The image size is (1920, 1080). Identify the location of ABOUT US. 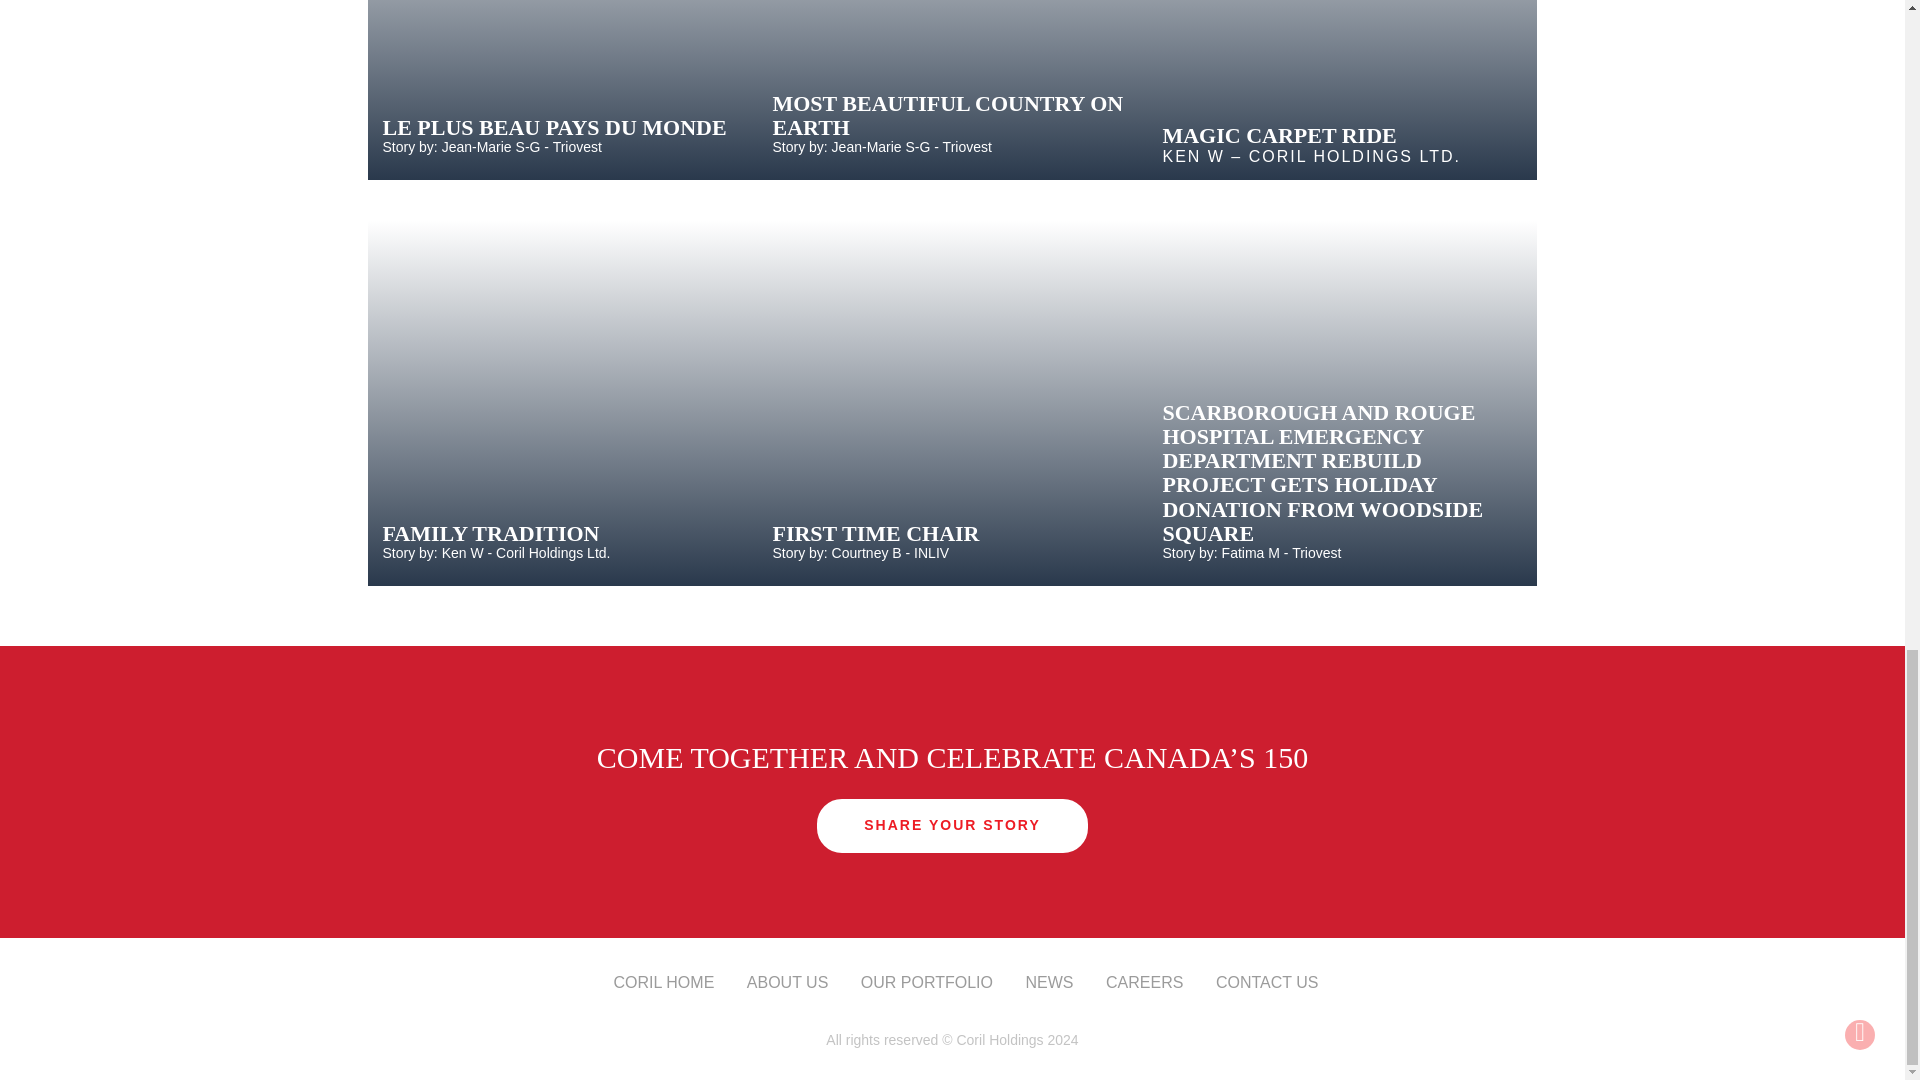
(788, 982).